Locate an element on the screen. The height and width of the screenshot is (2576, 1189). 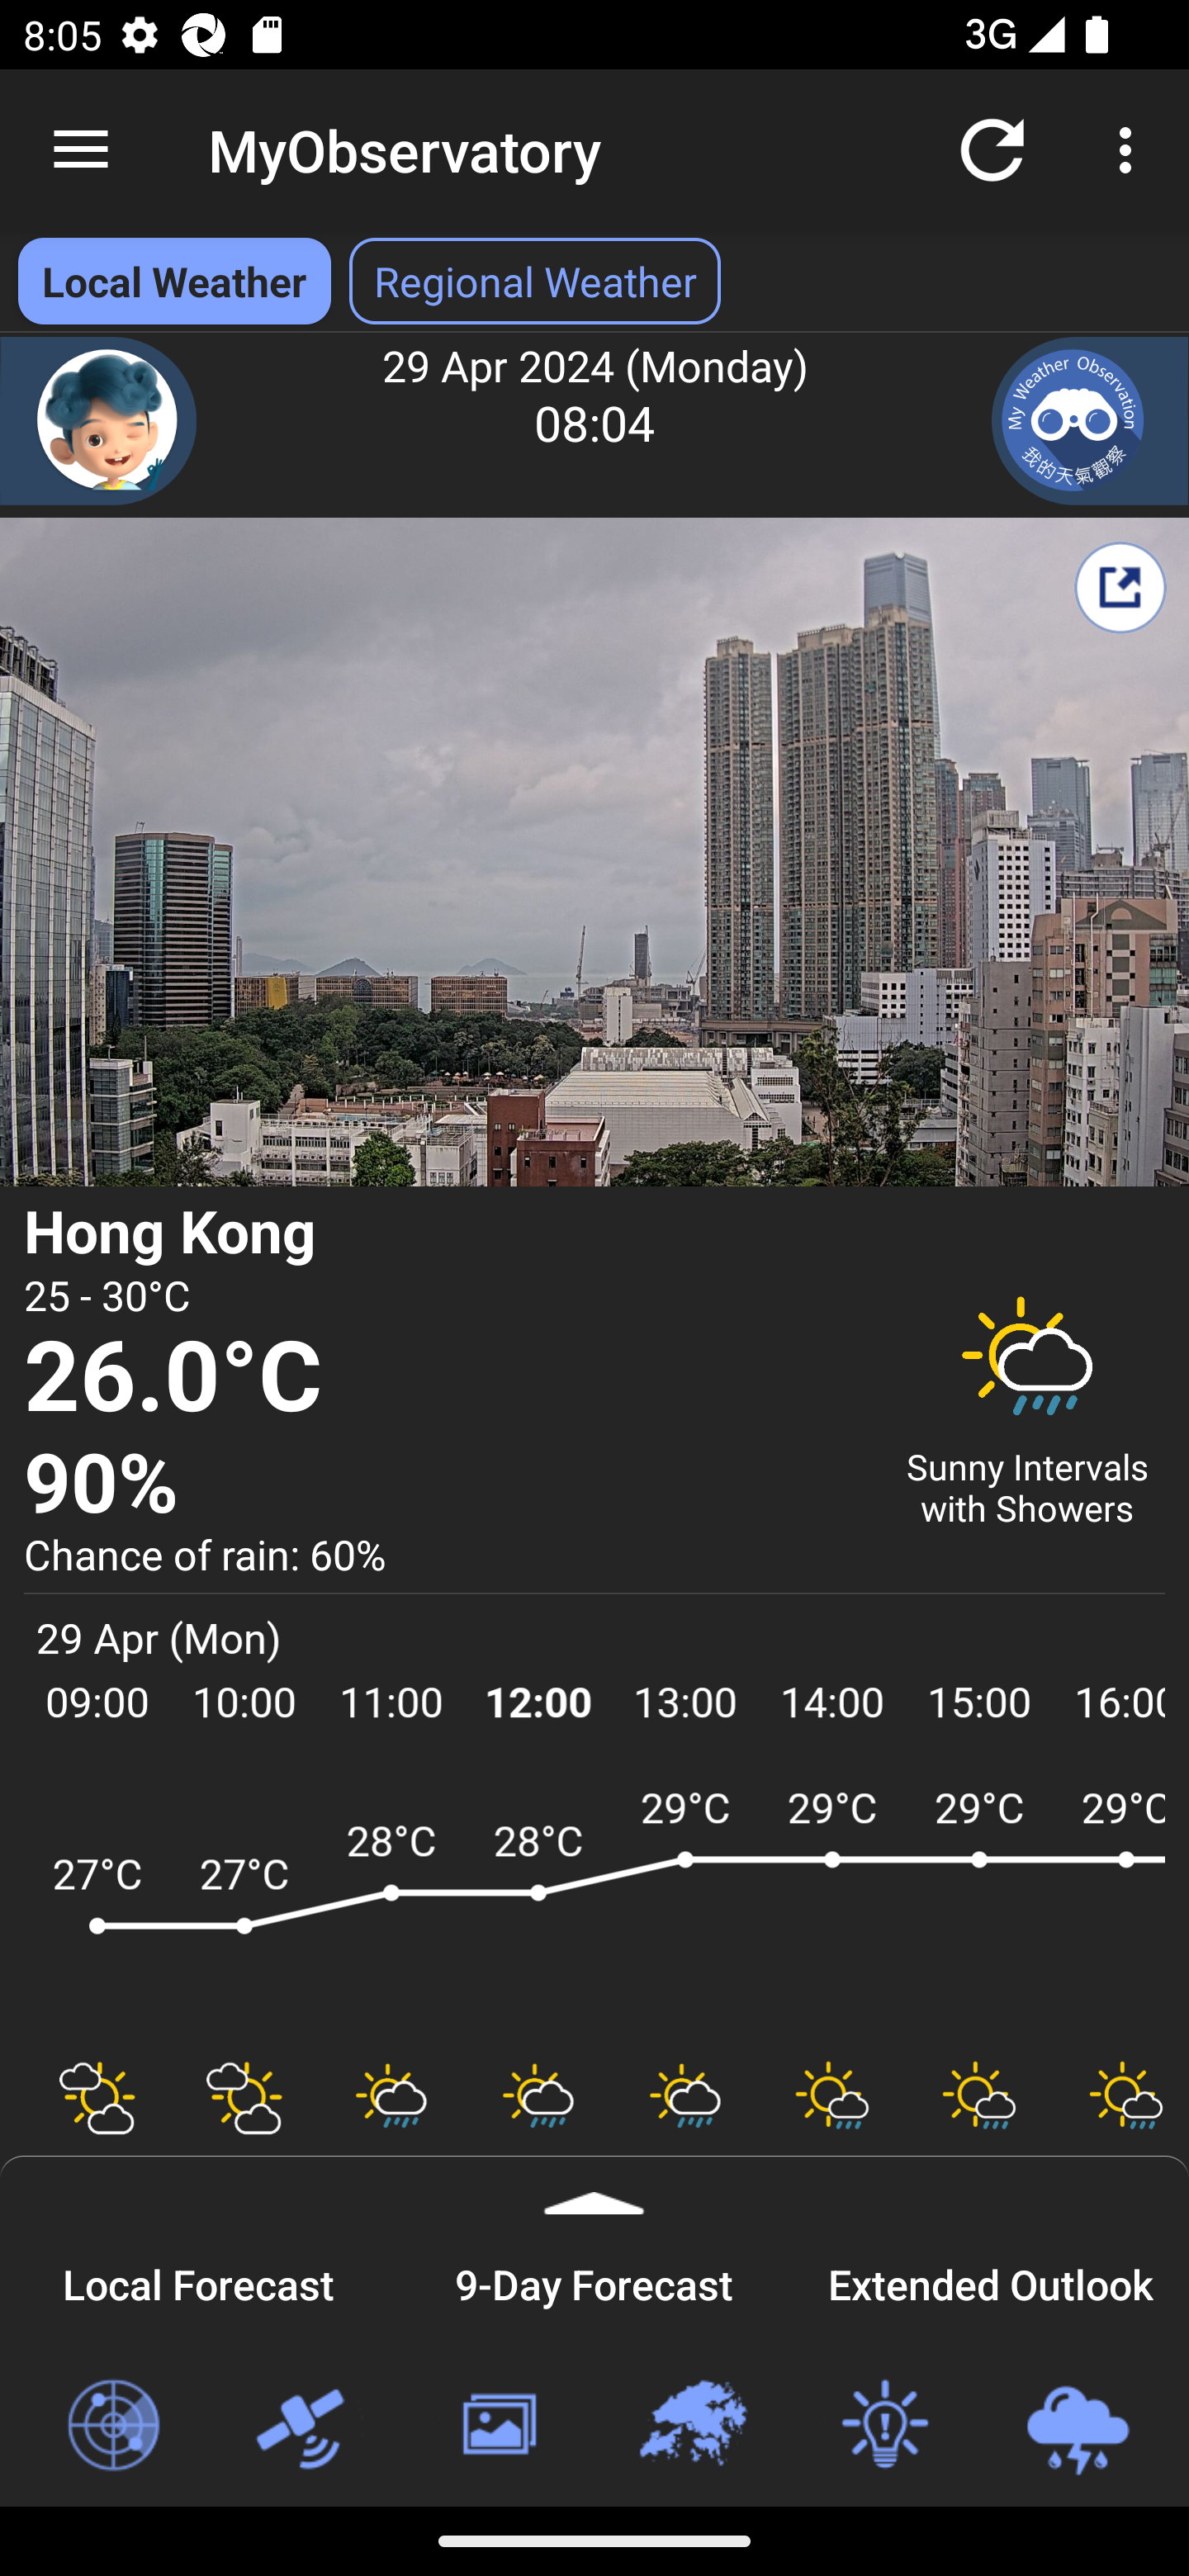
Local Forecast is located at coordinates (198, 2280).